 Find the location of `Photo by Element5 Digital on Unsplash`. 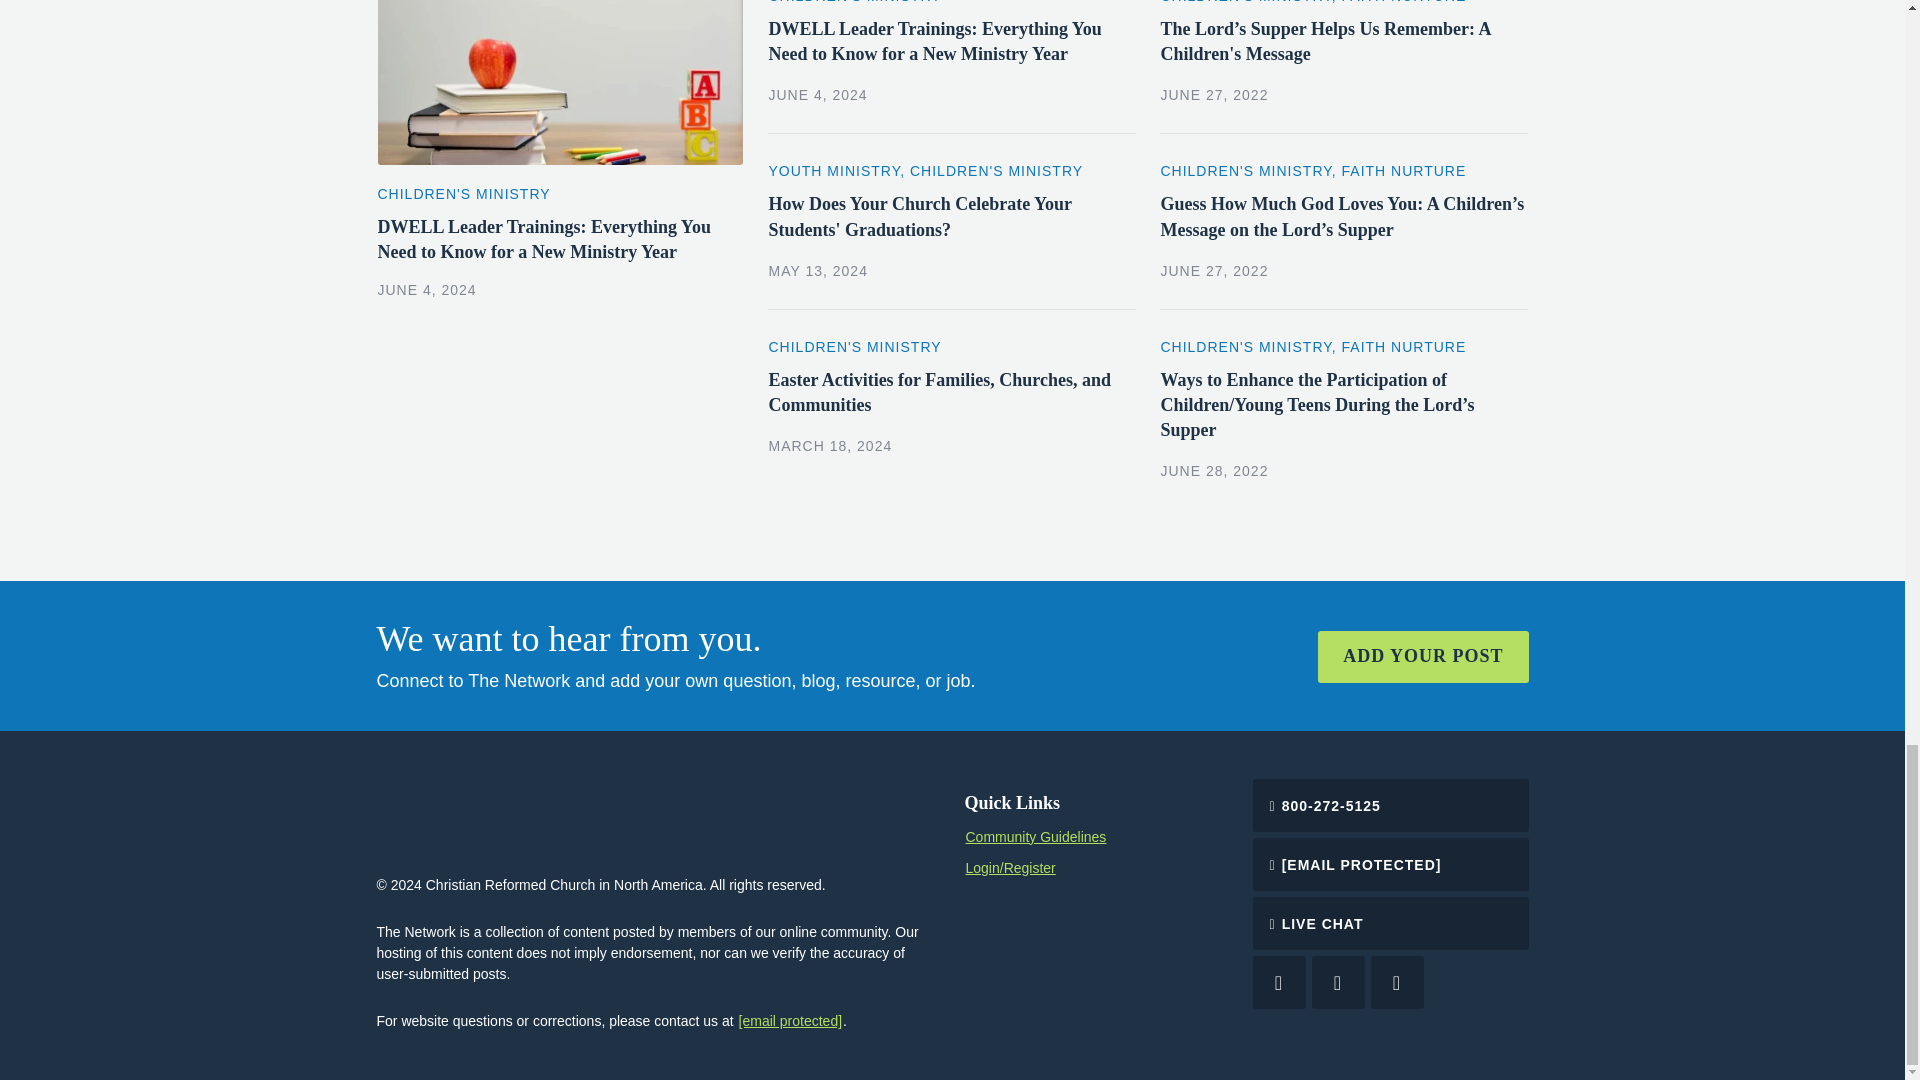

Photo by Element5 Digital on Unsplash is located at coordinates (561, 82).